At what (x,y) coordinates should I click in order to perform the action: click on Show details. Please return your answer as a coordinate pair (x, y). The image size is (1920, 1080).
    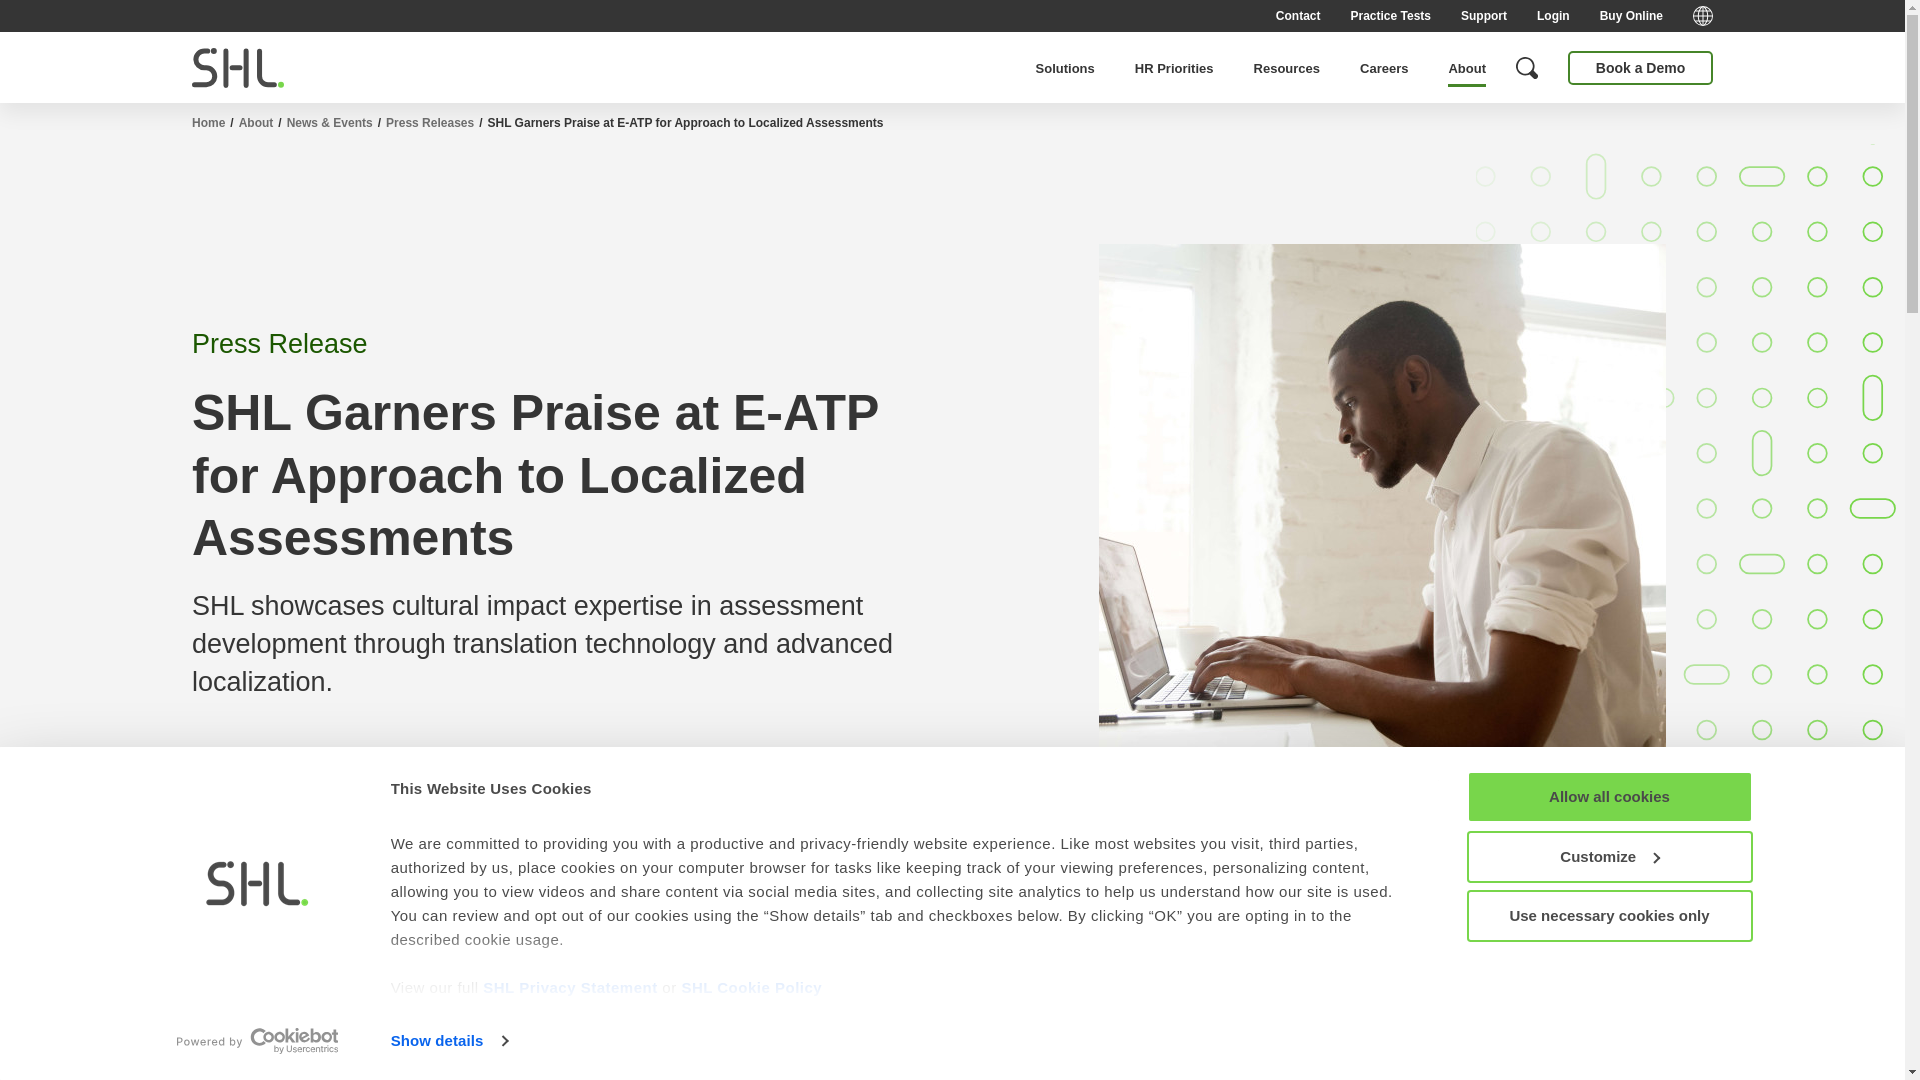
    Looking at the image, I should click on (448, 1041).